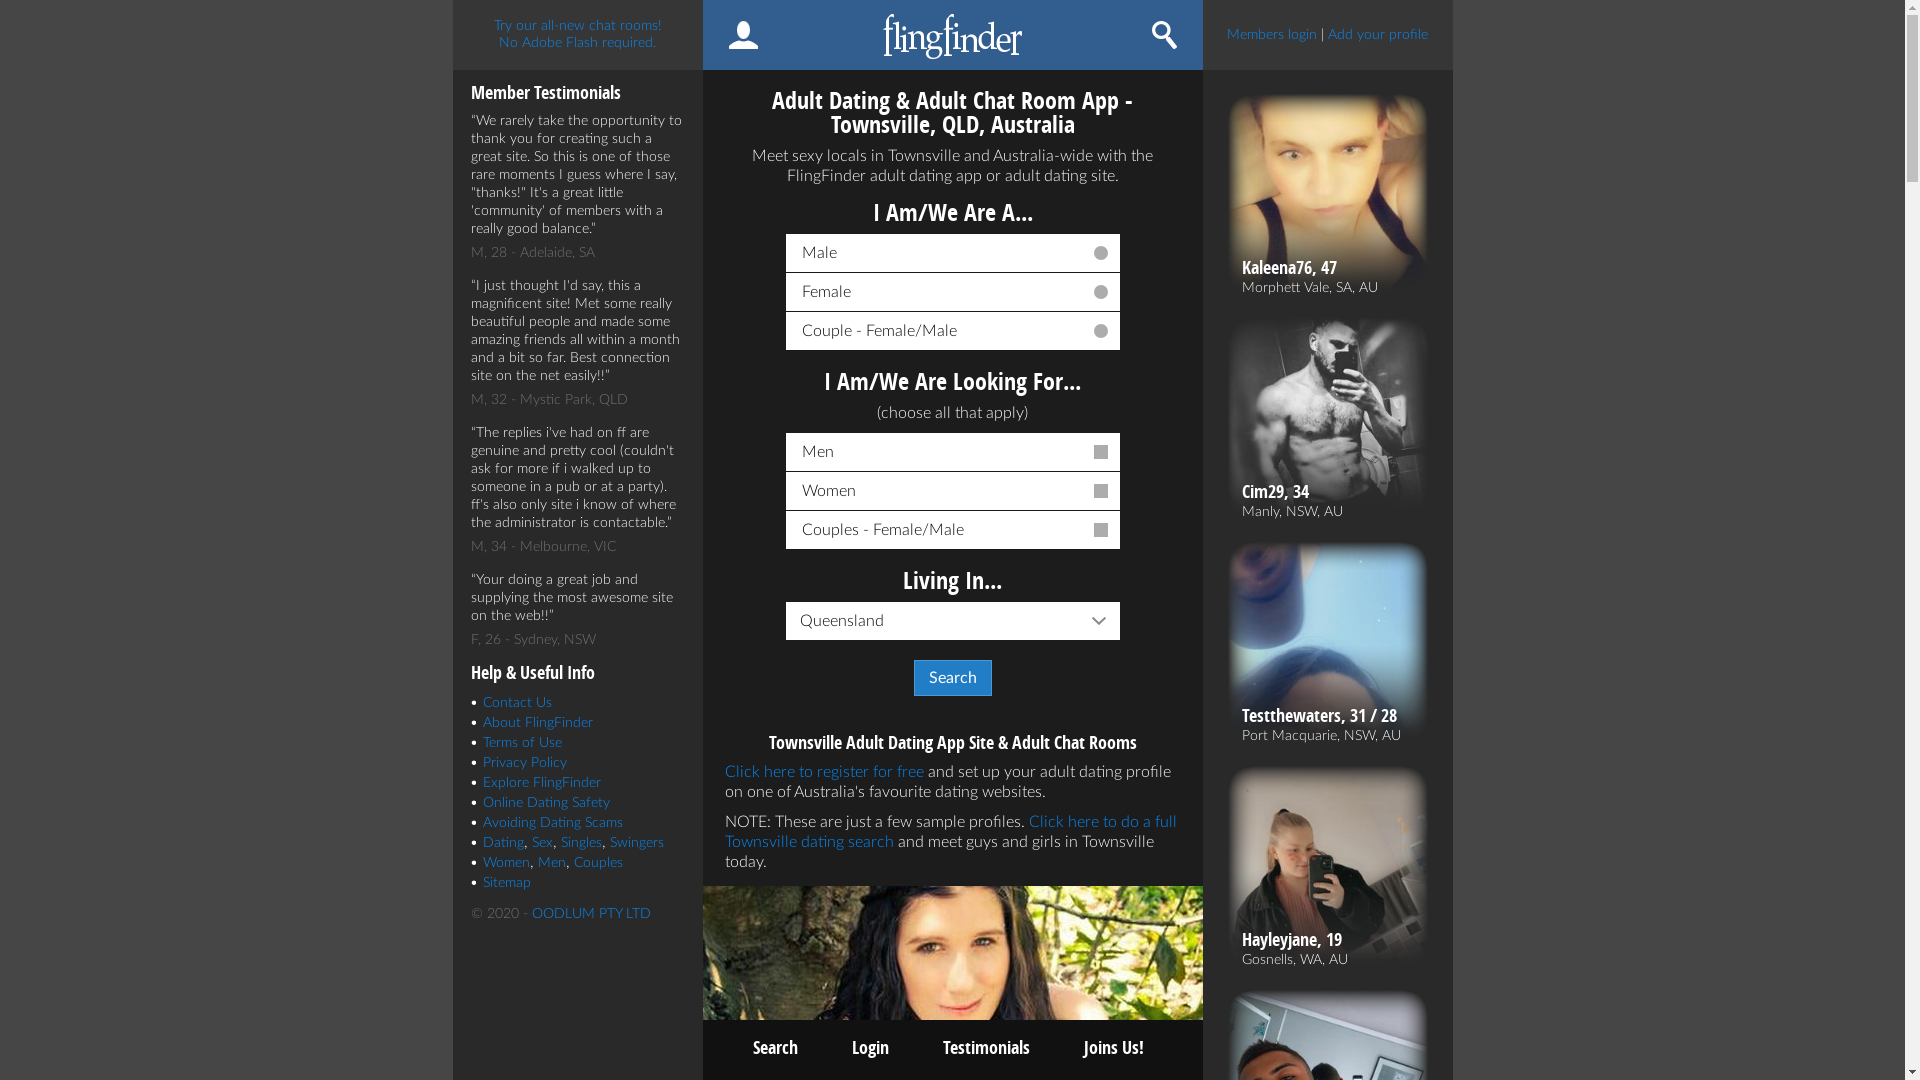 The width and height of the screenshot is (1920, 1080). What do you see at coordinates (1322, 716) in the screenshot?
I see `Testthewaters, 31 / 28` at bounding box center [1322, 716].